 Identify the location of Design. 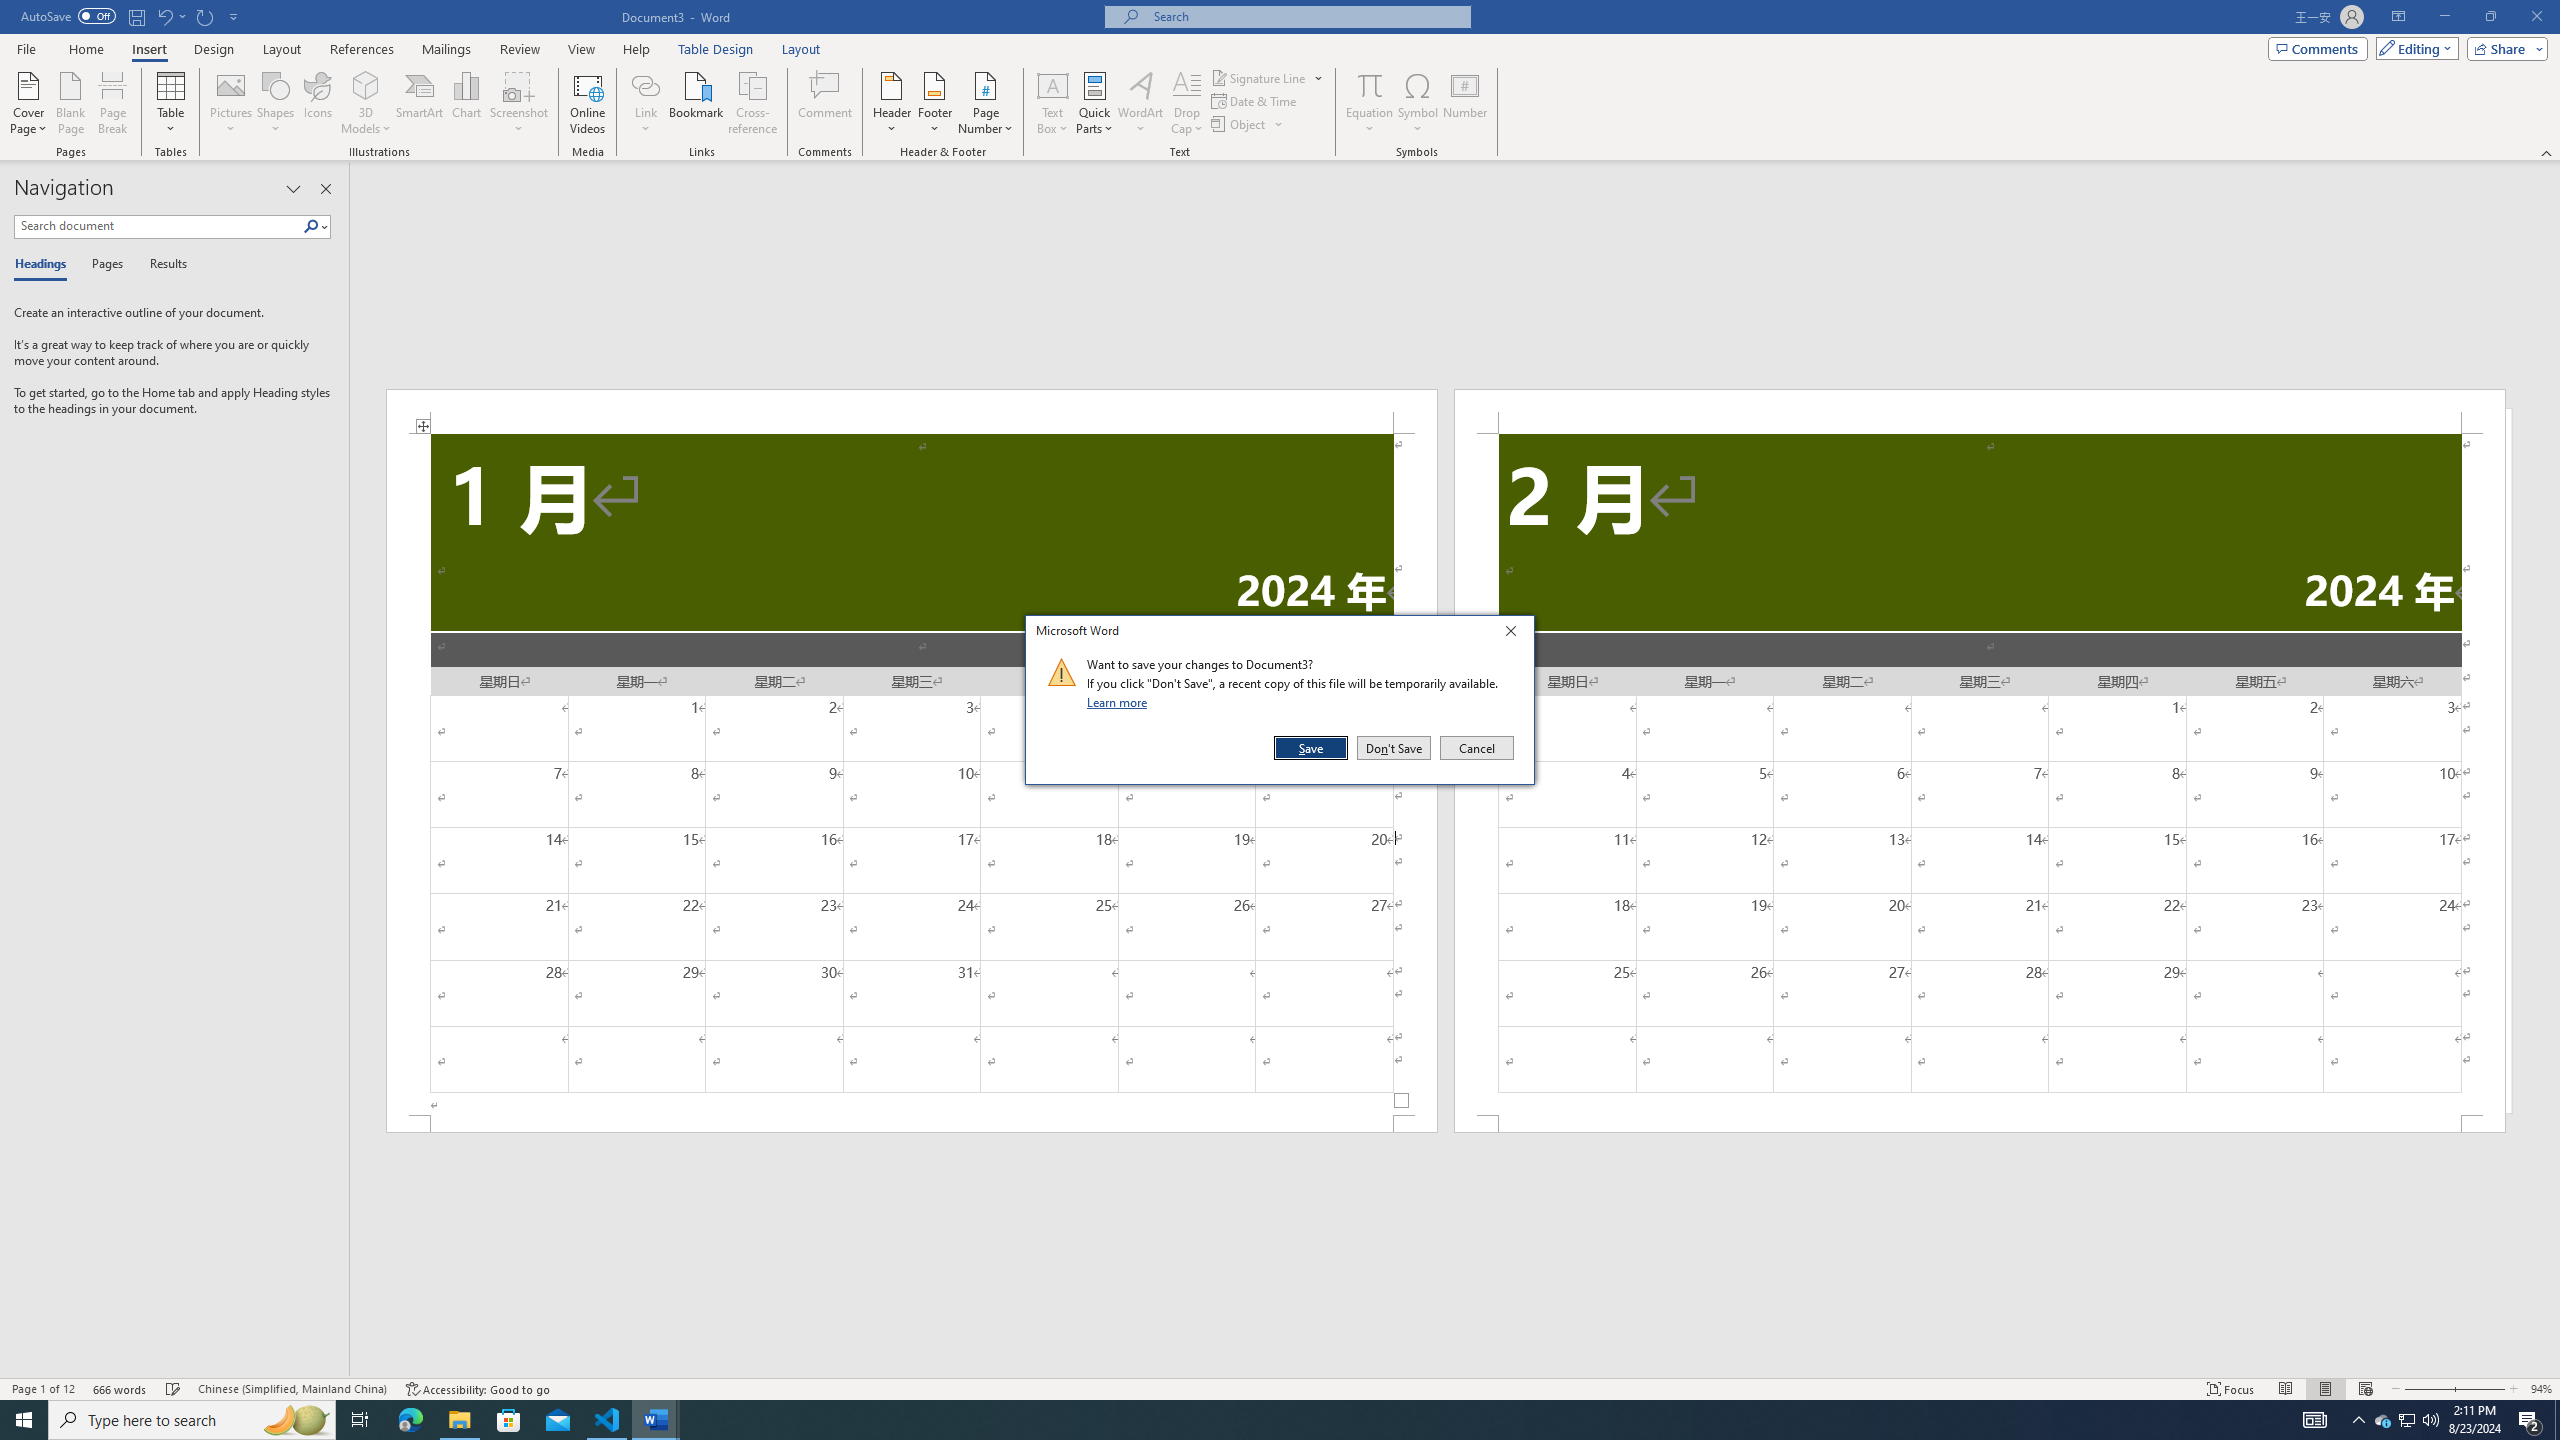
(214, 49).